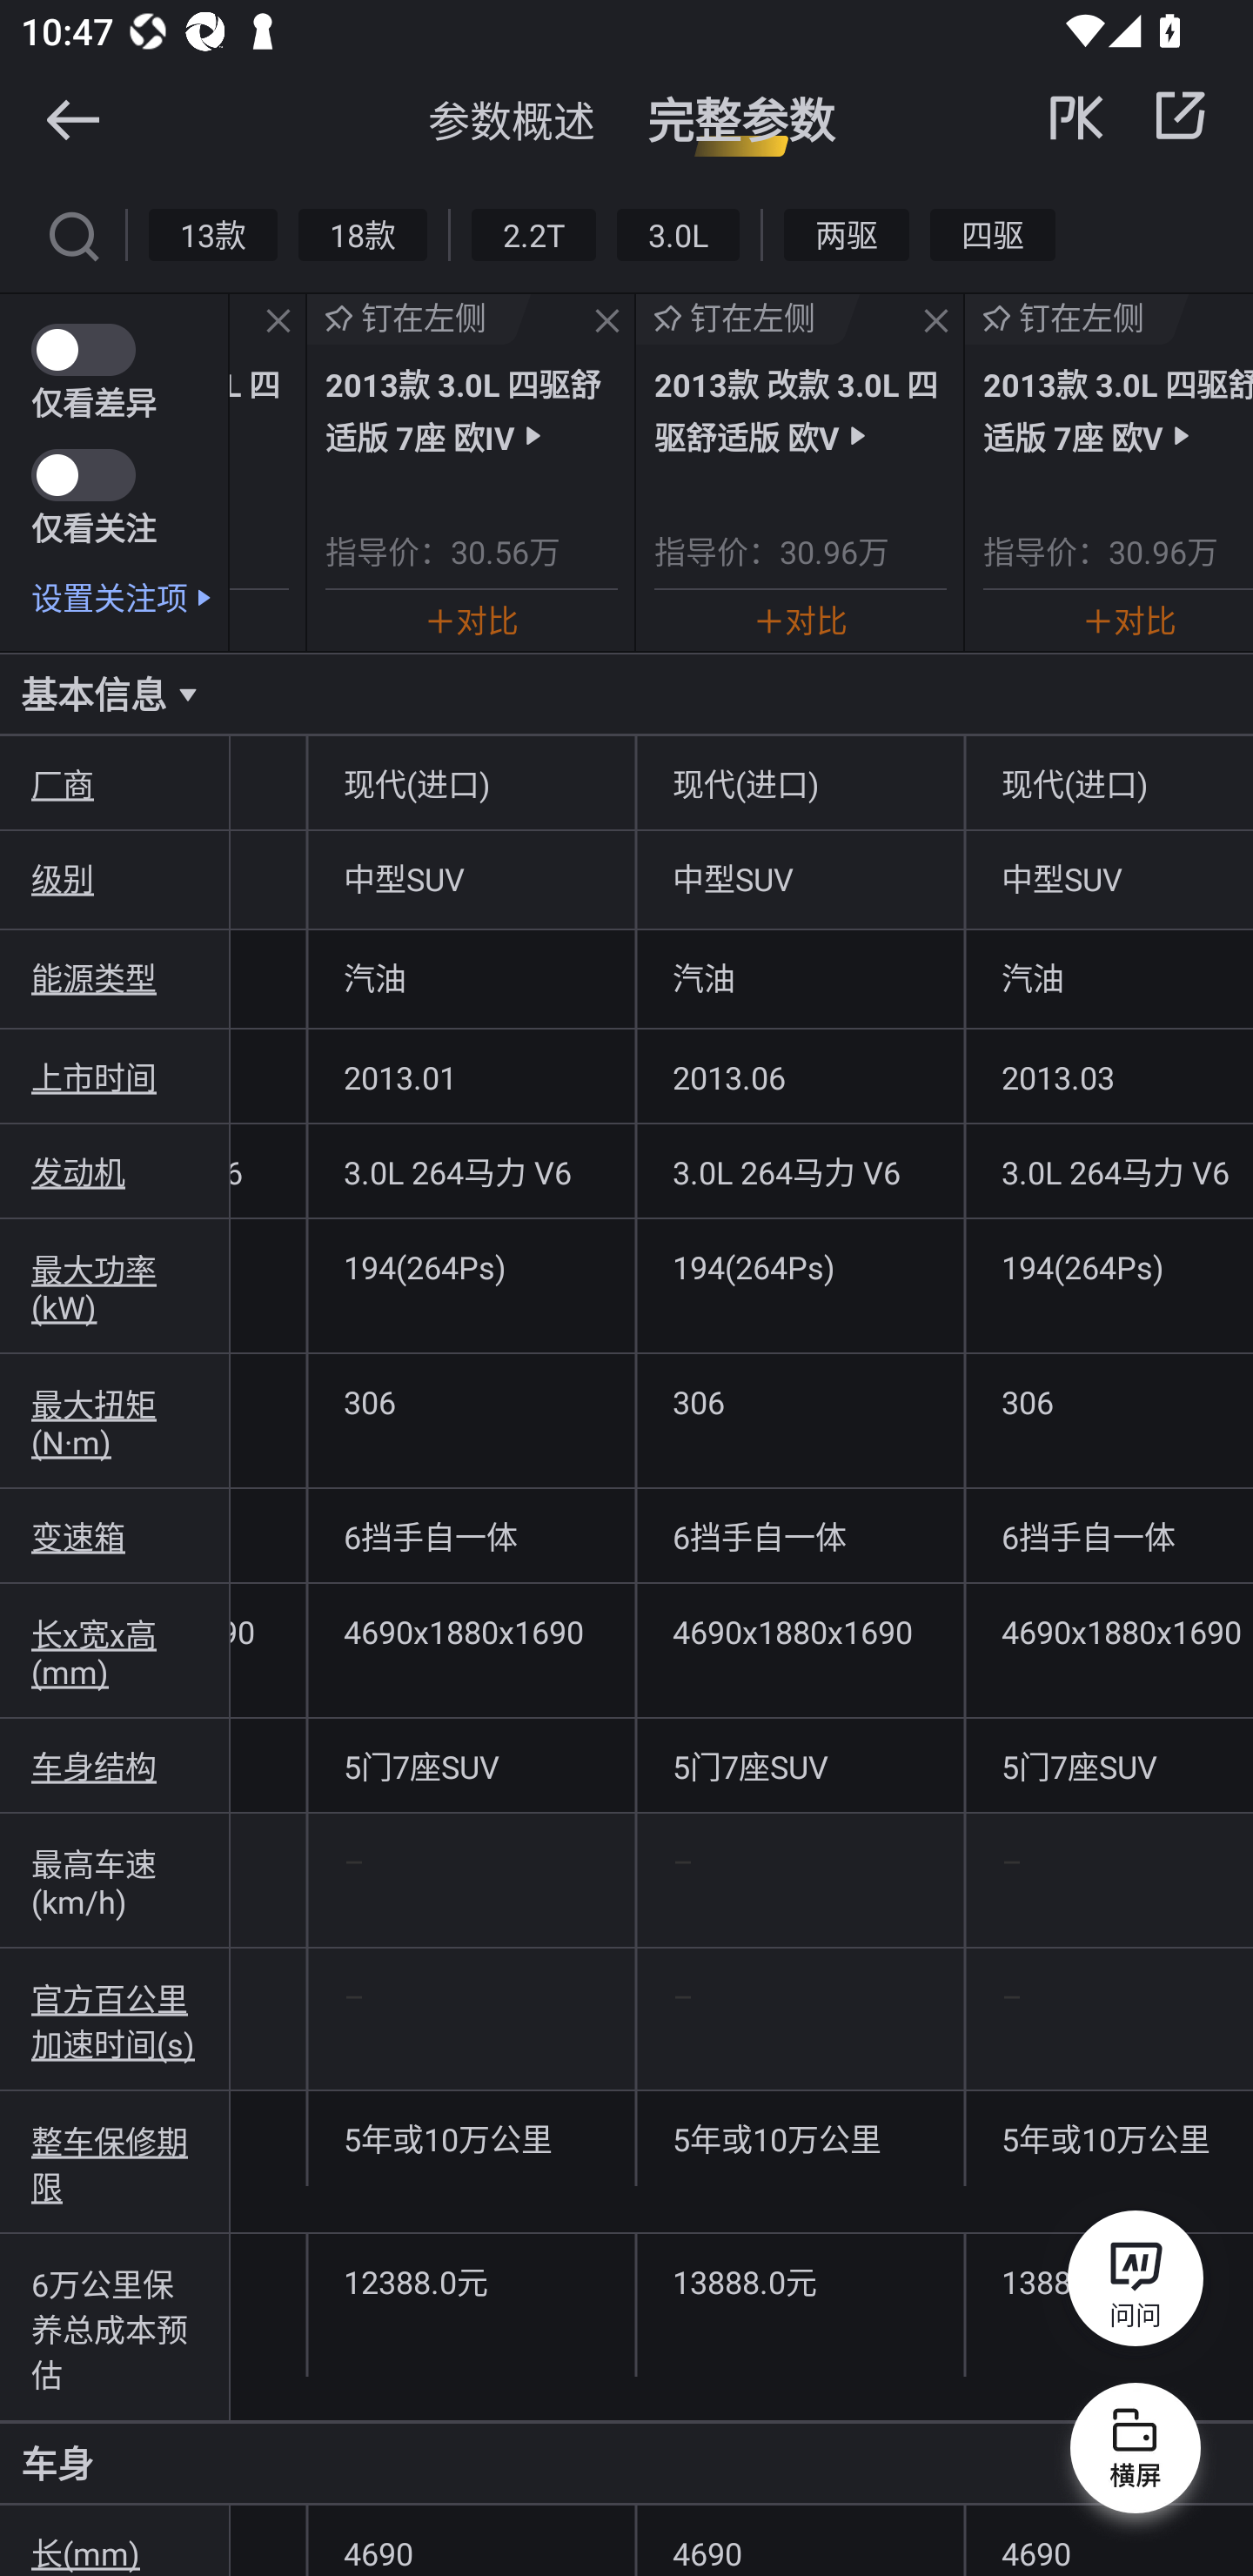  I want to click on 2013.03, so click(1109, 1077).